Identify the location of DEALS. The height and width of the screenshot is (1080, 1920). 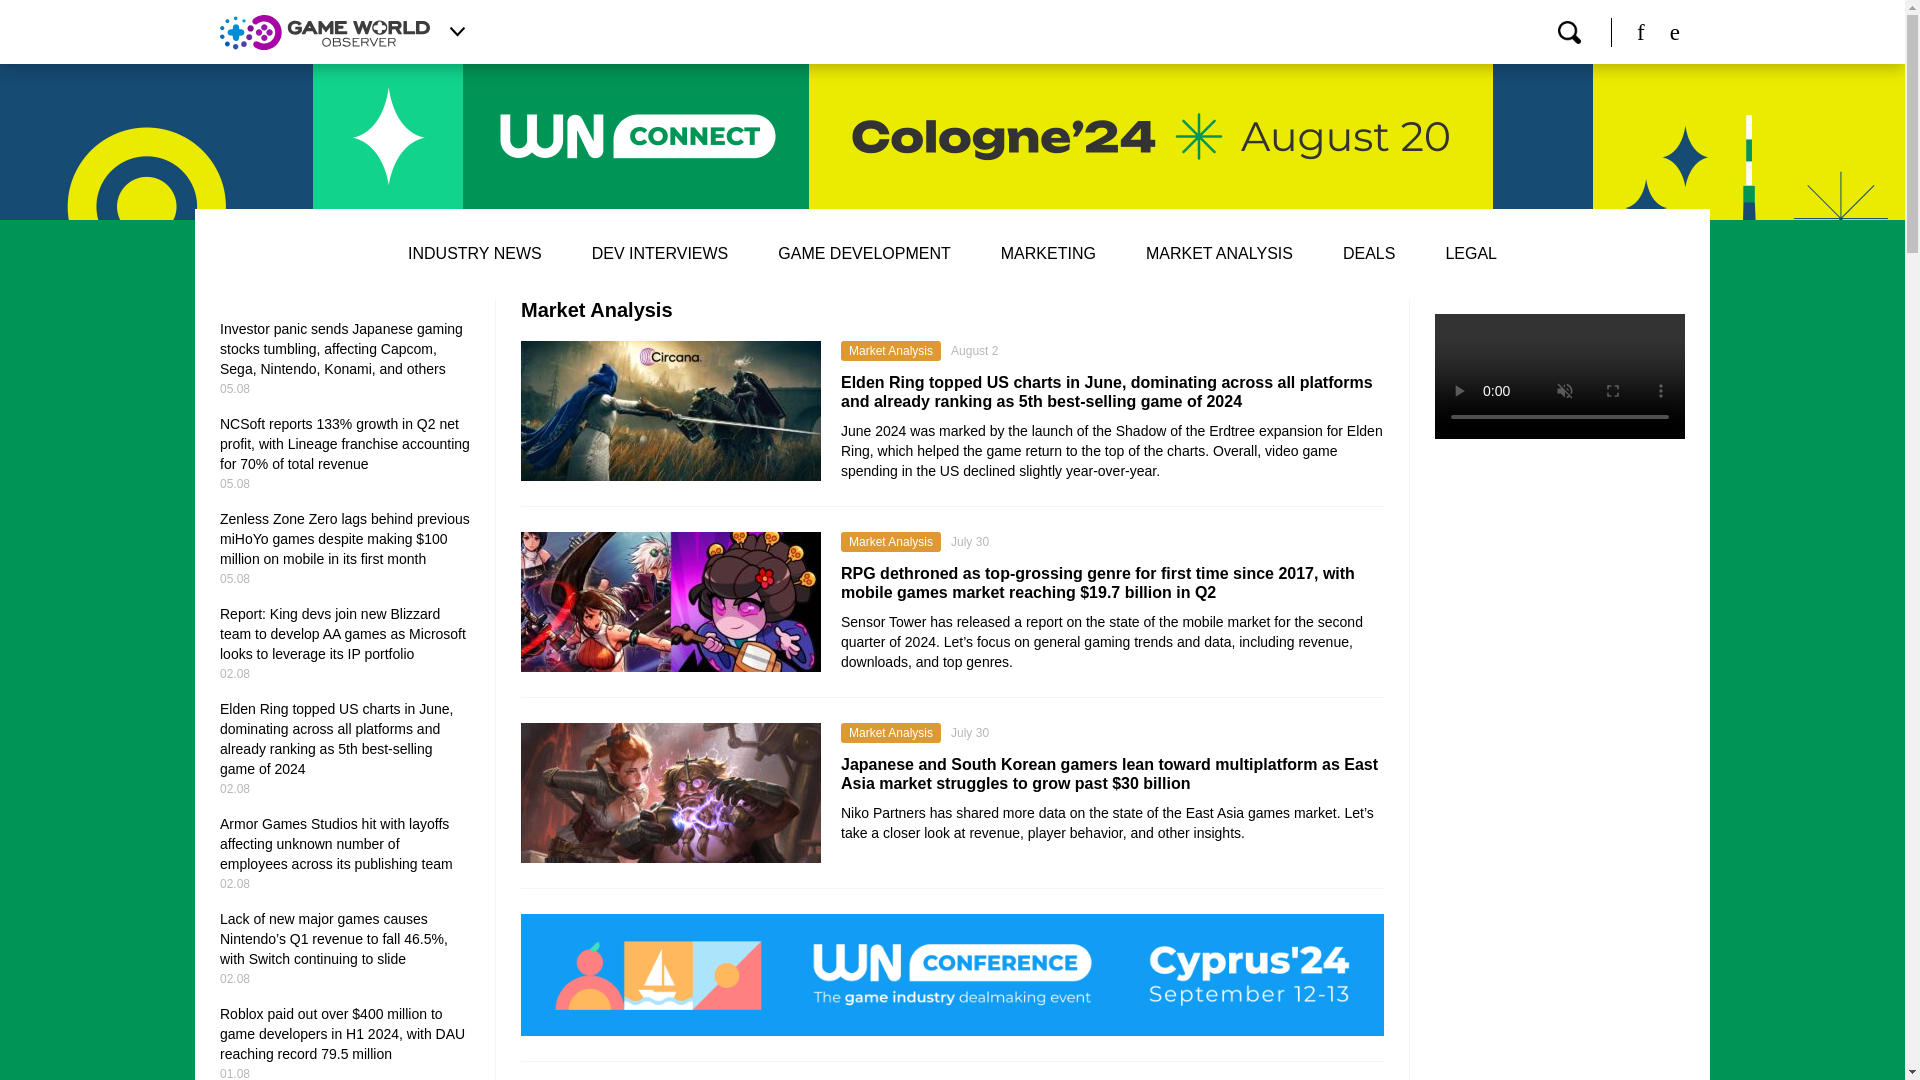
(1368, 254).